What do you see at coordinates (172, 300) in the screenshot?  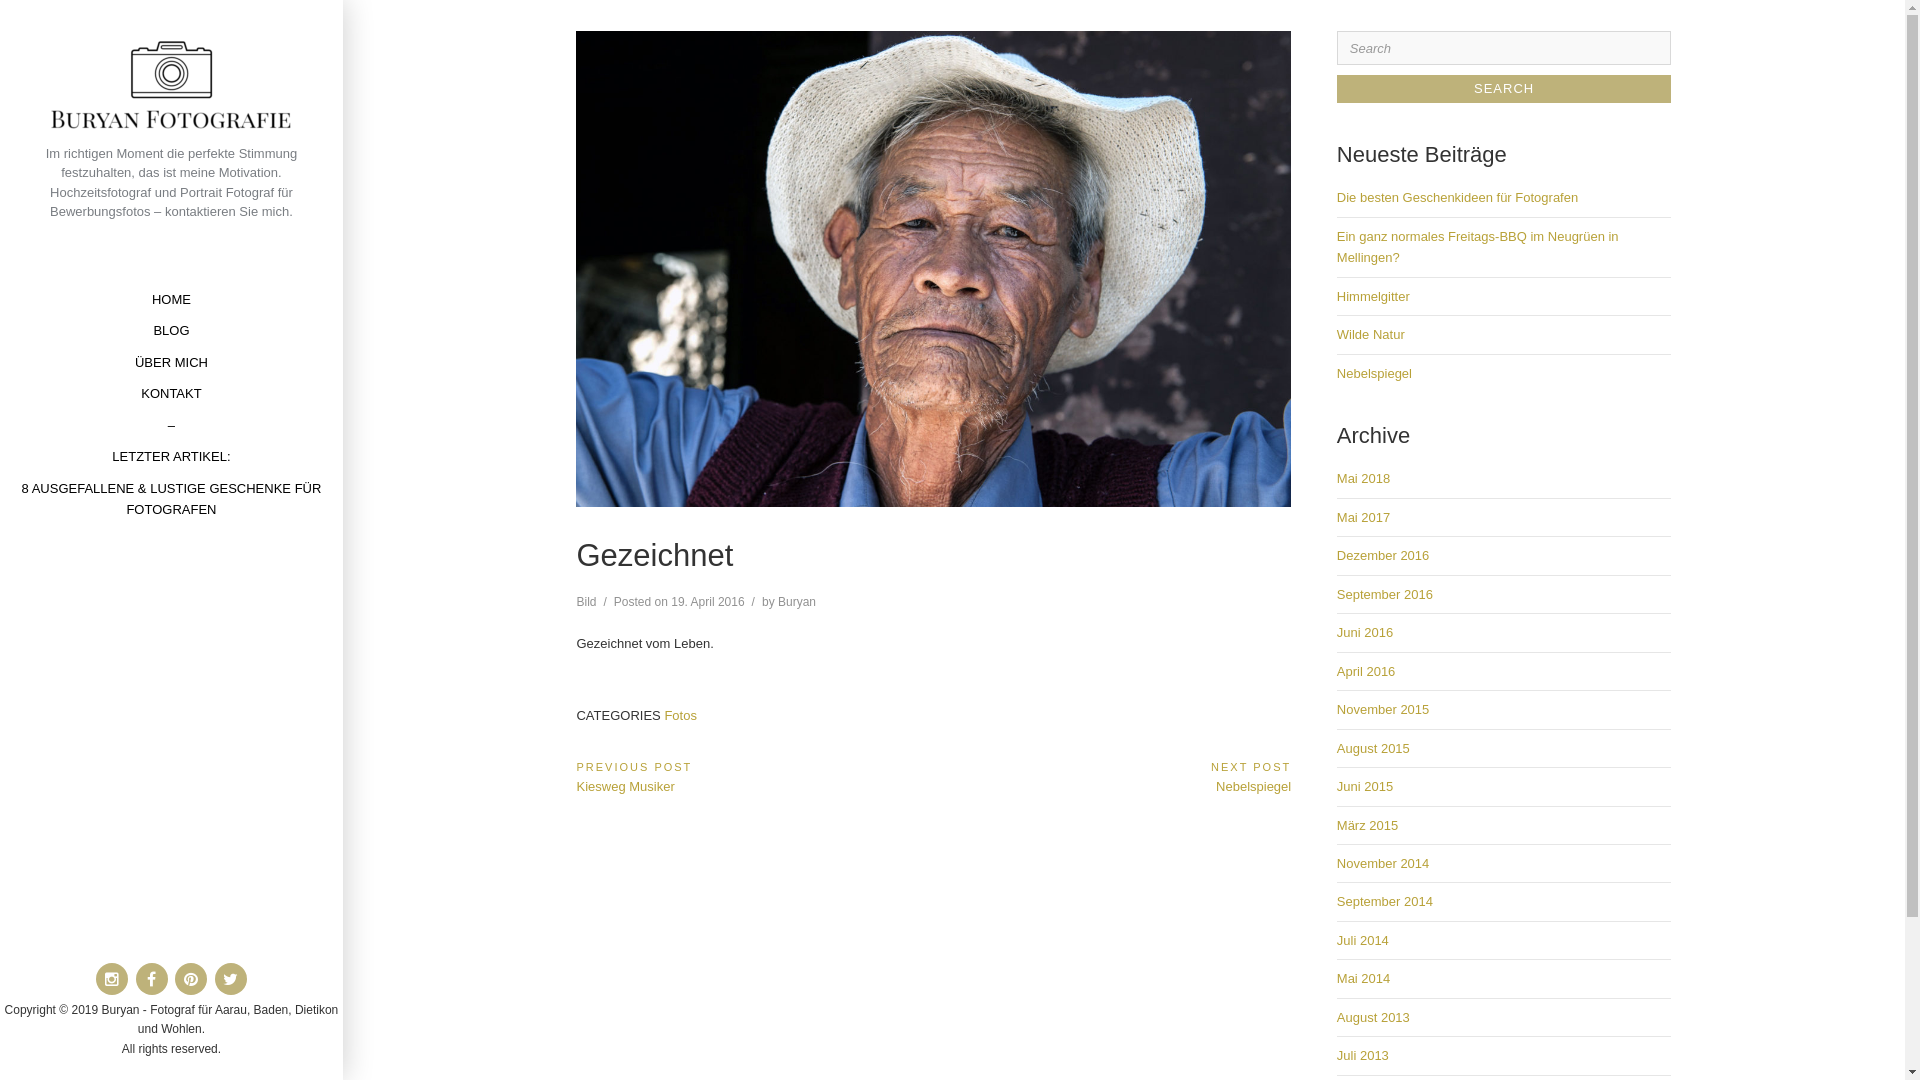 I see `HOME` at bounding box center [172, 300].